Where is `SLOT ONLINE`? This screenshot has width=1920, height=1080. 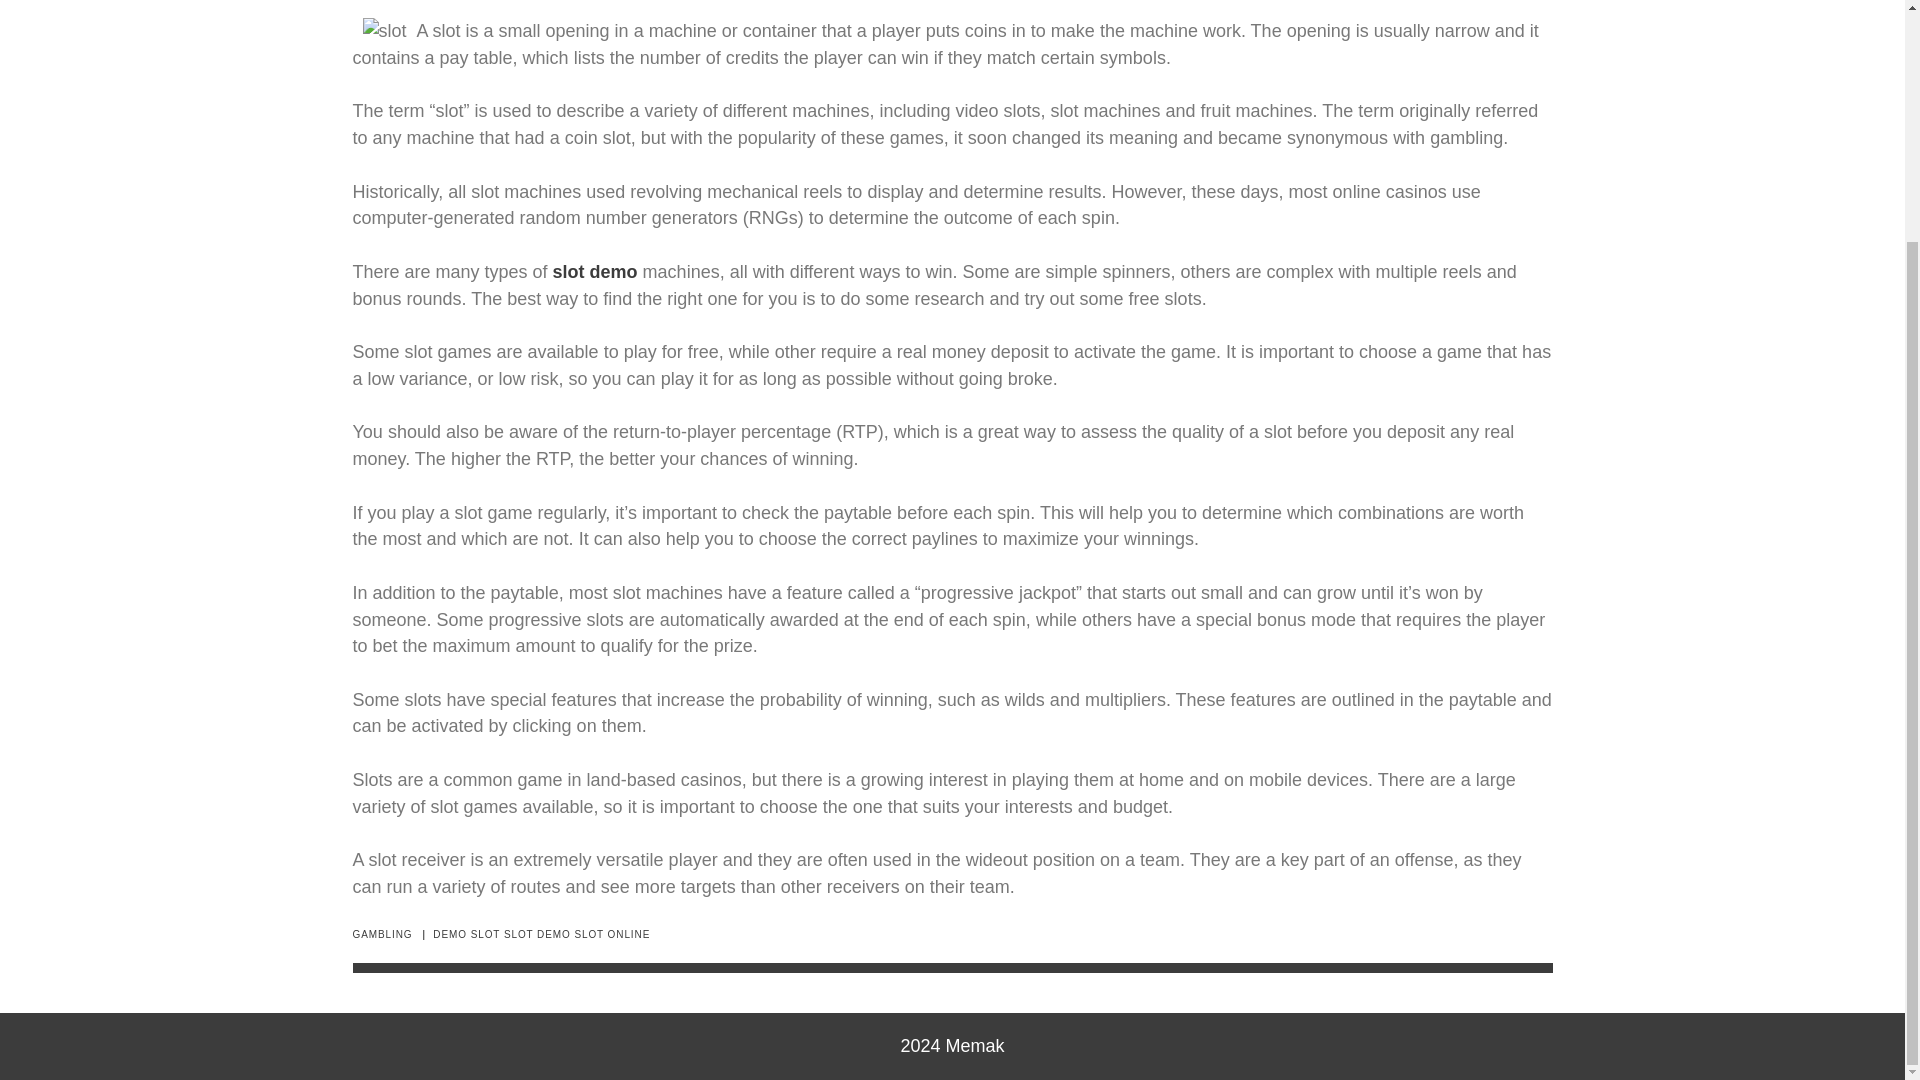
SLOT ONLINE is located at coordinates (612, 934).